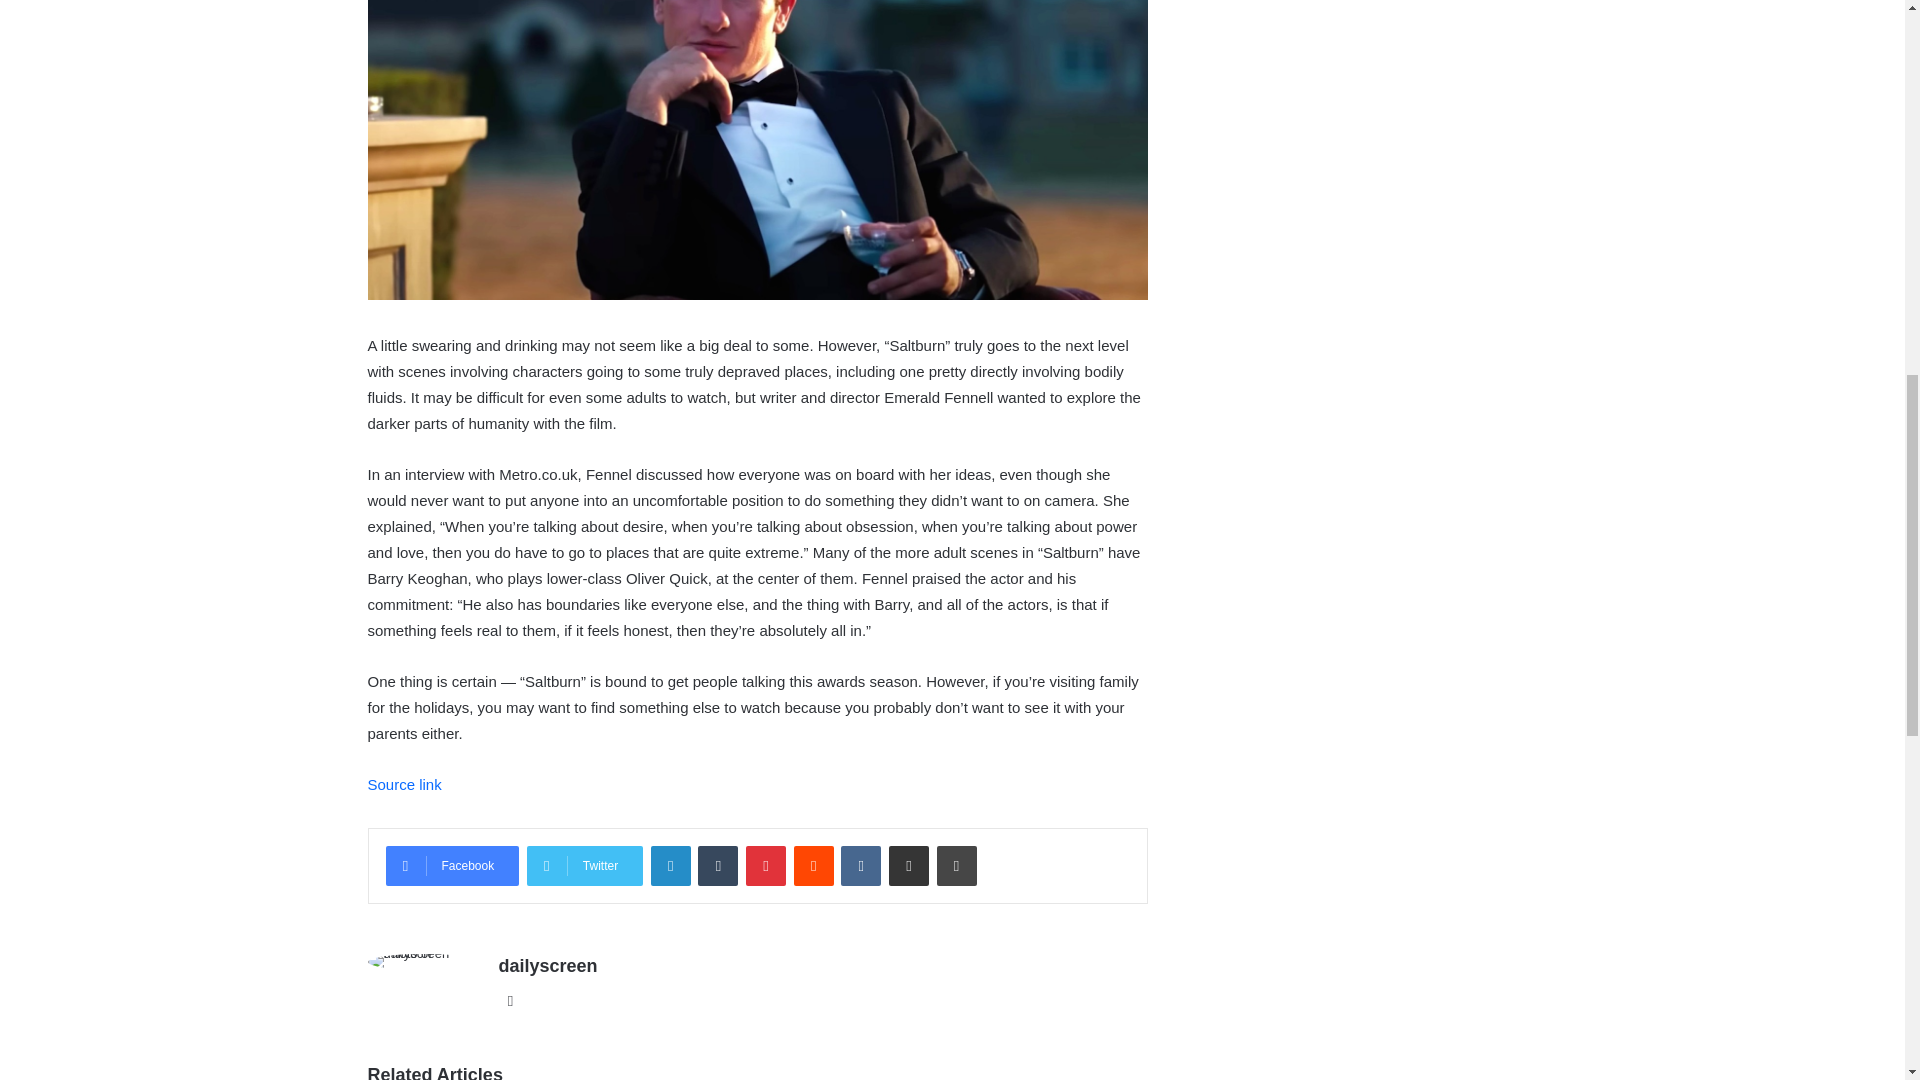  I want to click on LinkedIn, so click(670, 865).